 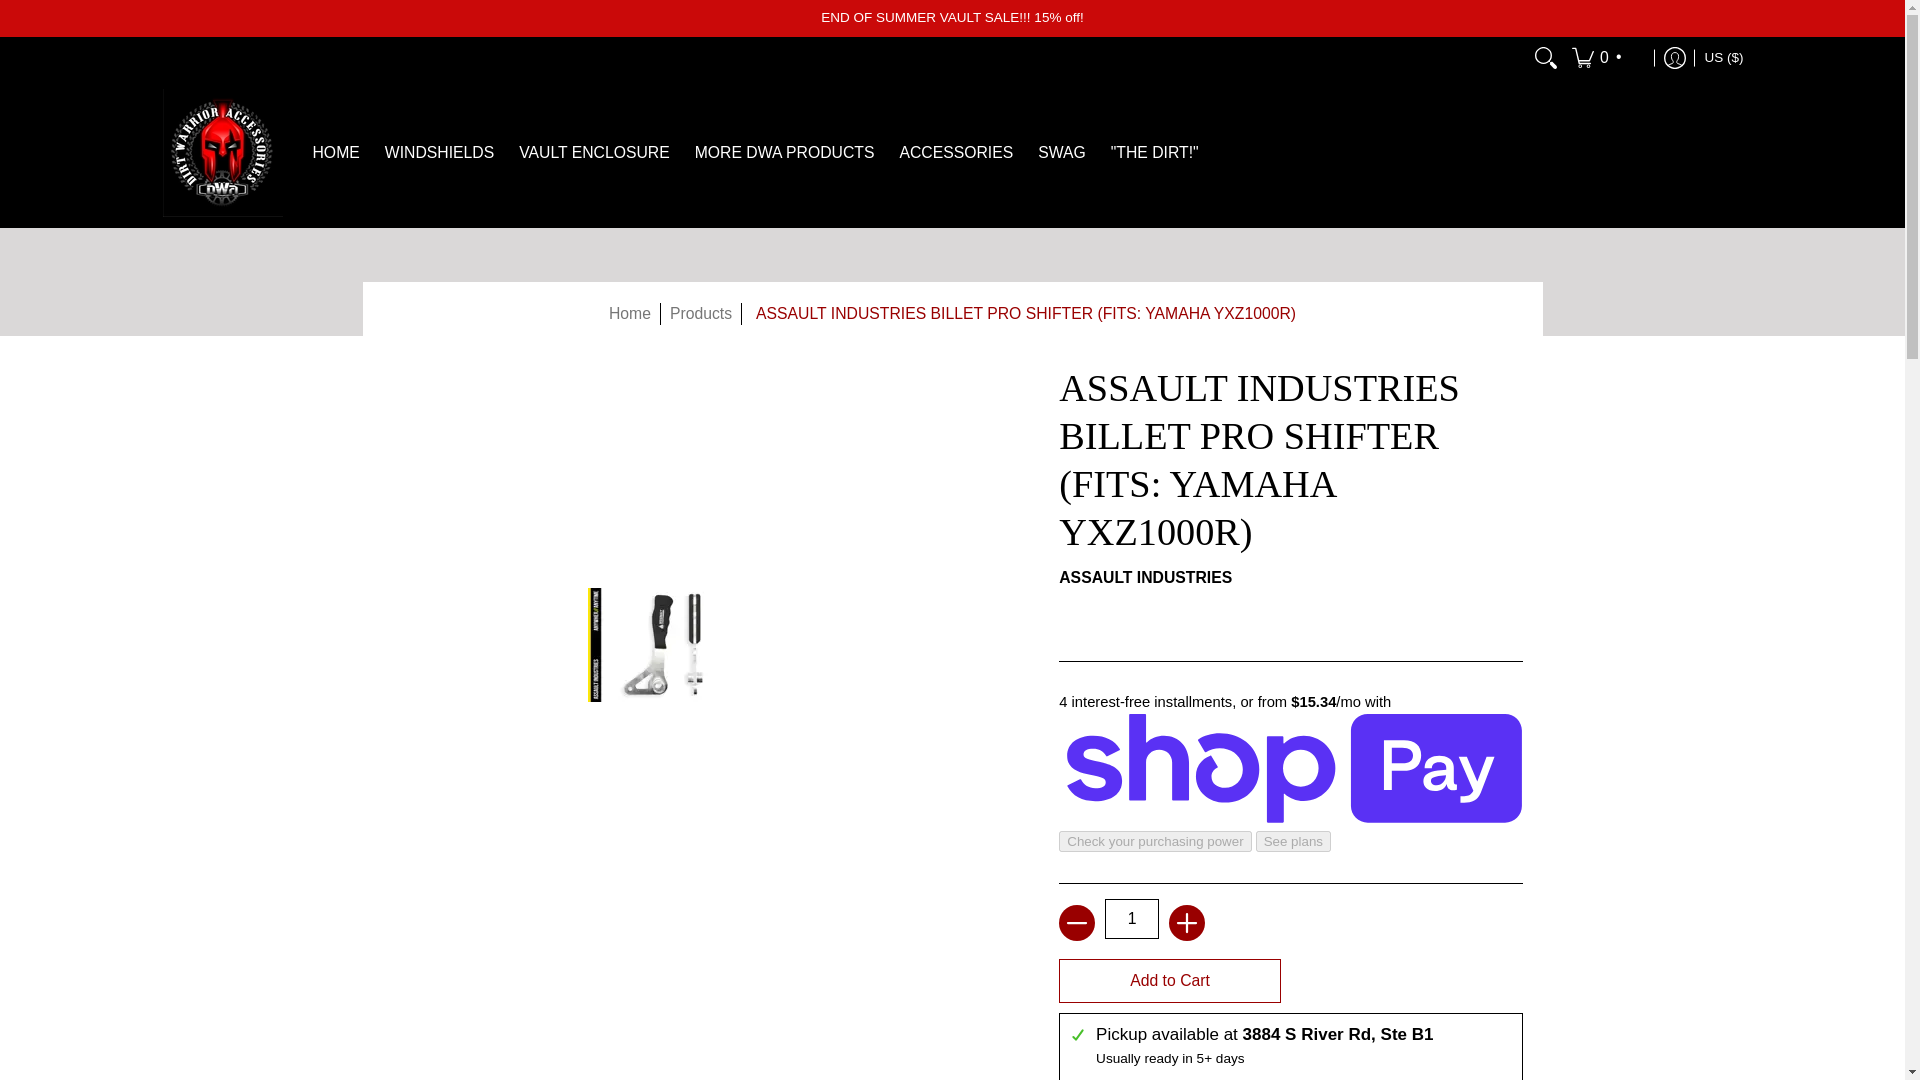 What do you see at coordinates (1608, 57) in the screenshot?
I see `Cart` at bounding box center [1608, 57].